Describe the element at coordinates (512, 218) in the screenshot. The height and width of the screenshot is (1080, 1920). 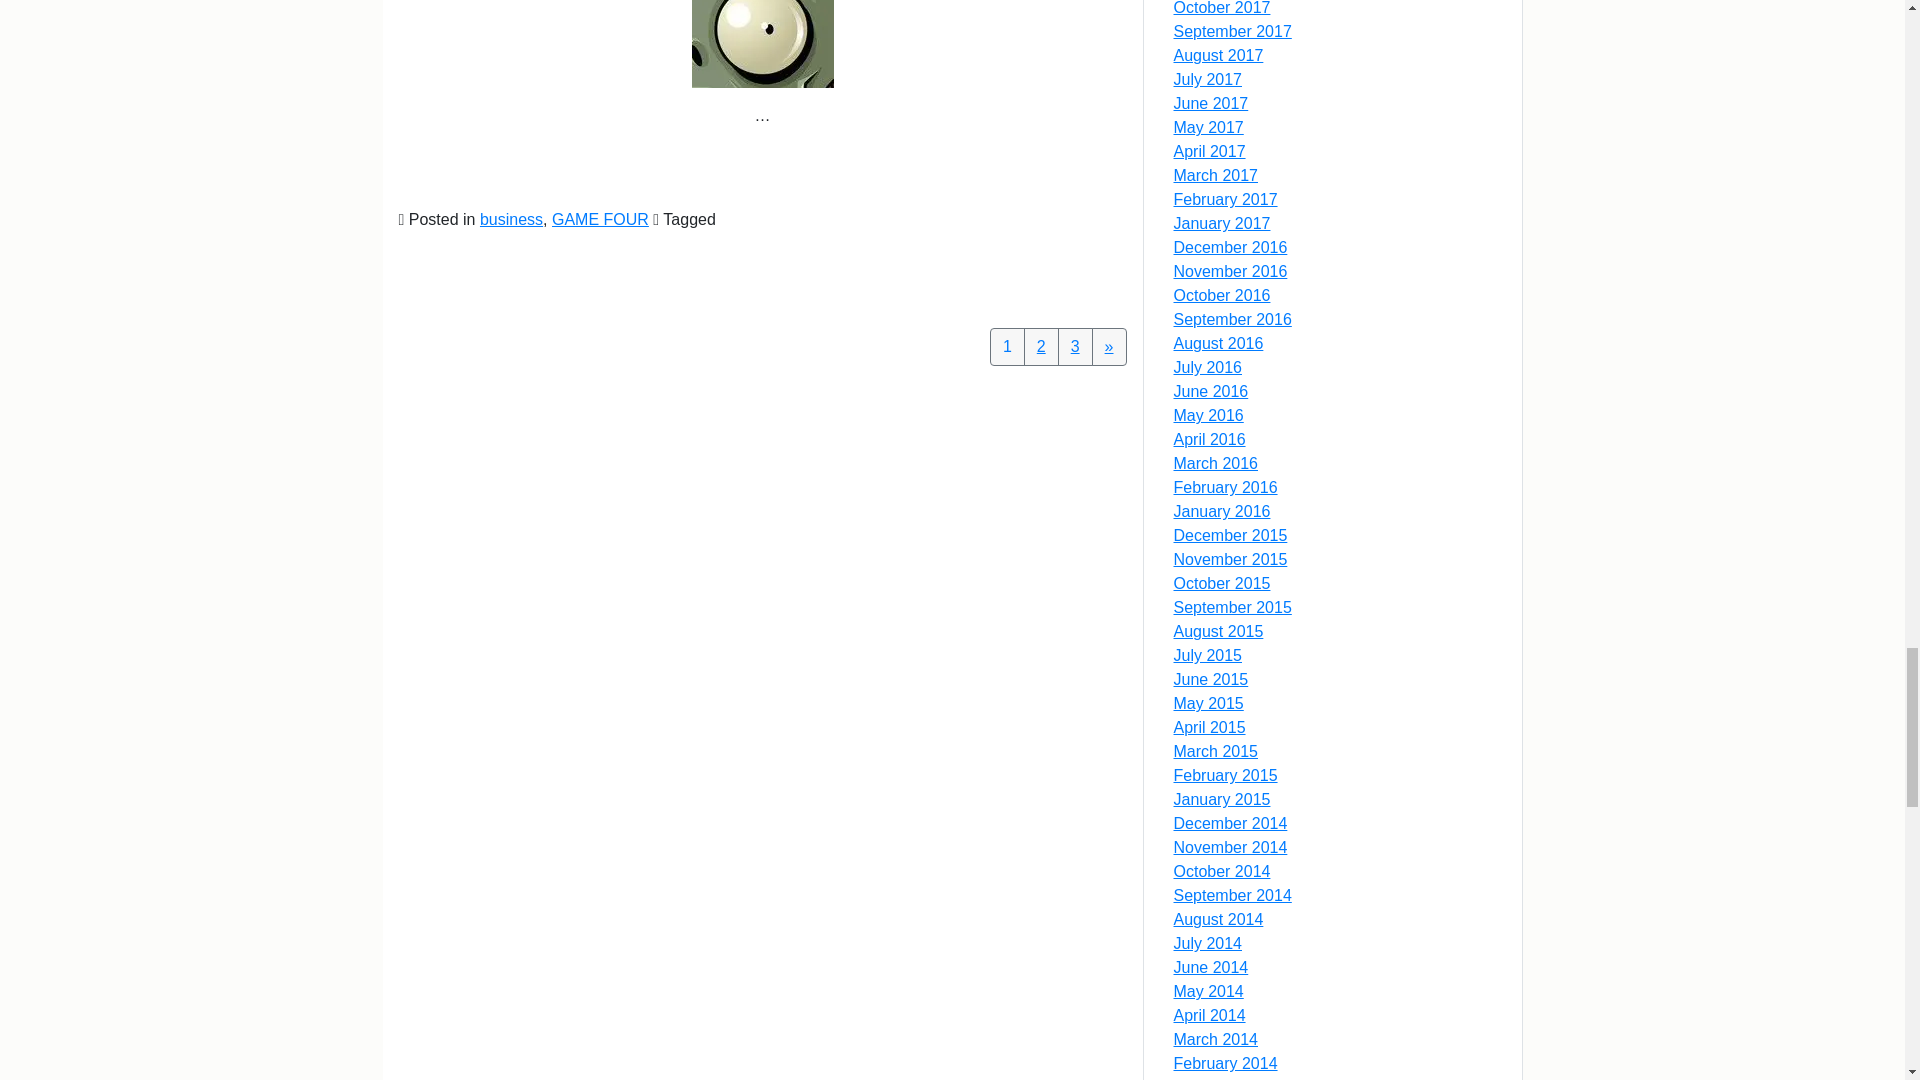
I see `business` at that location.